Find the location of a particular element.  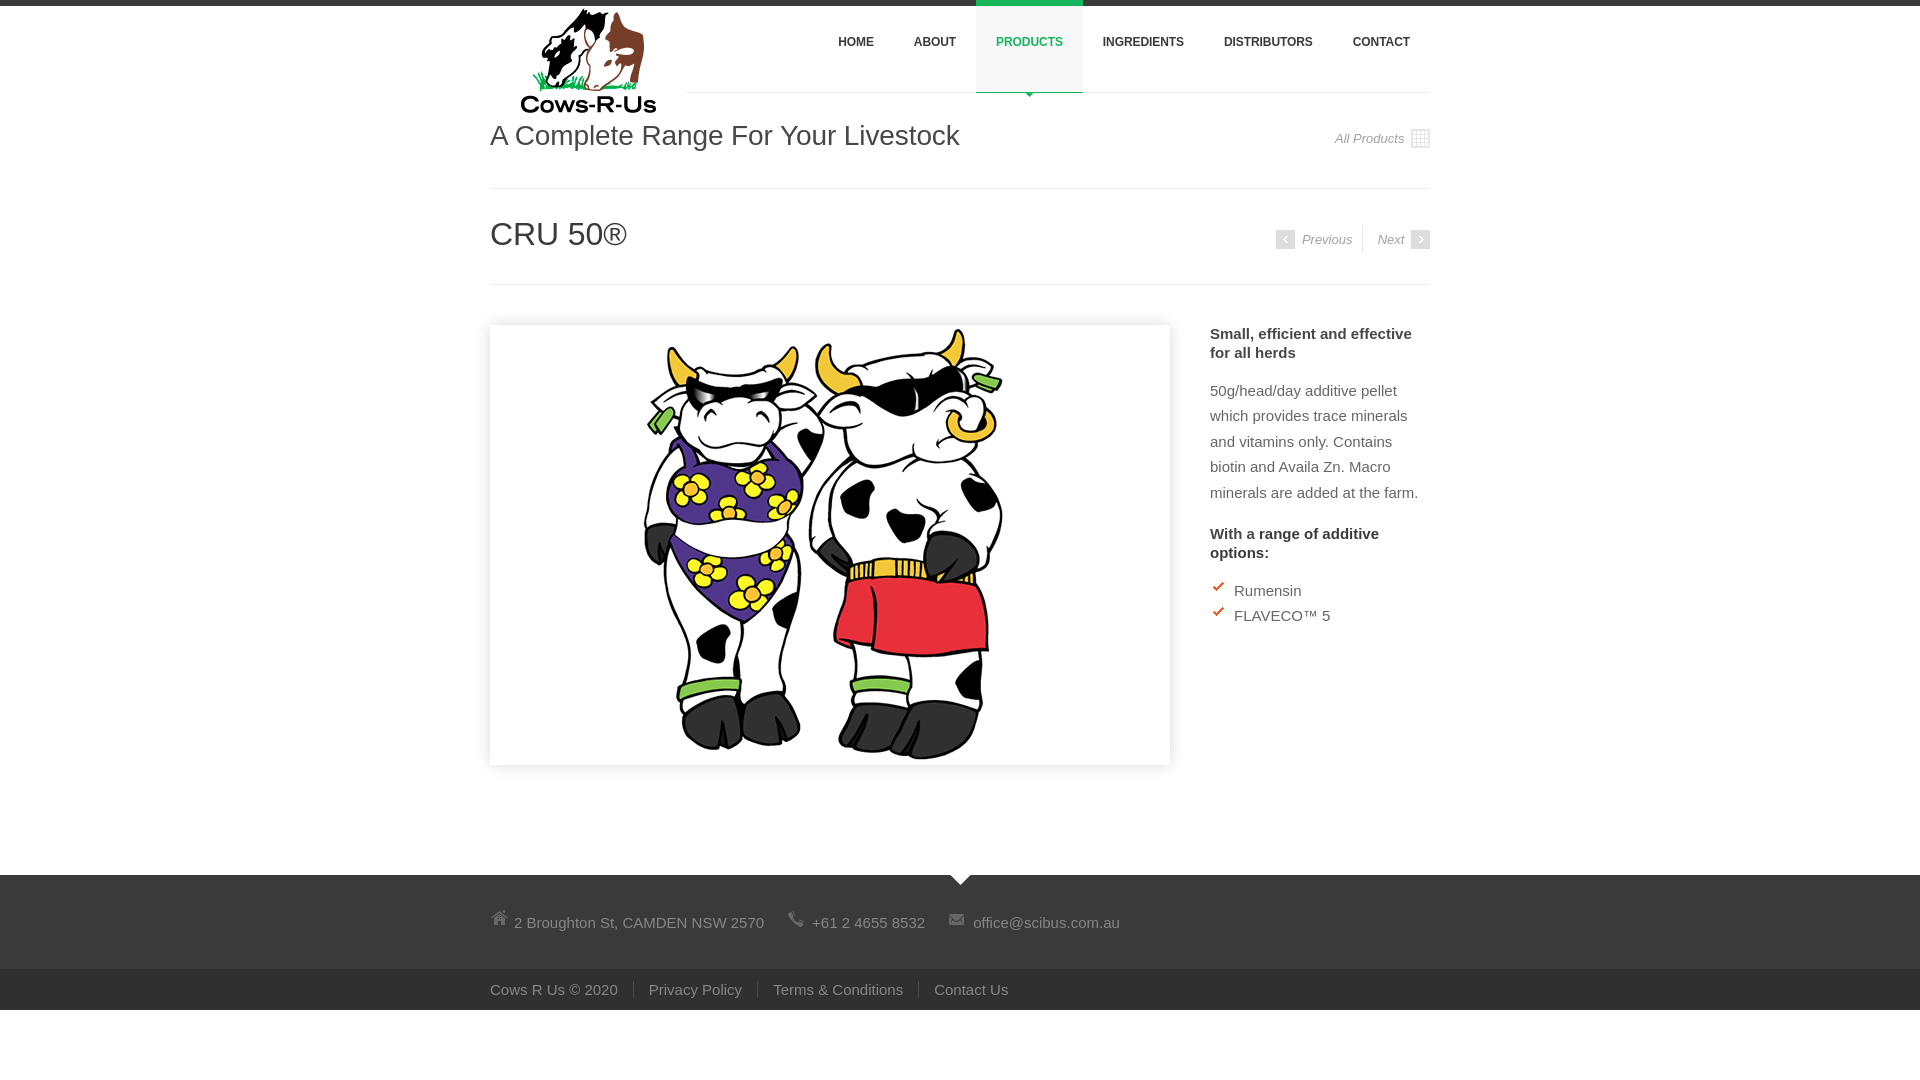

Contact Us is located at coordinates (963, 988).